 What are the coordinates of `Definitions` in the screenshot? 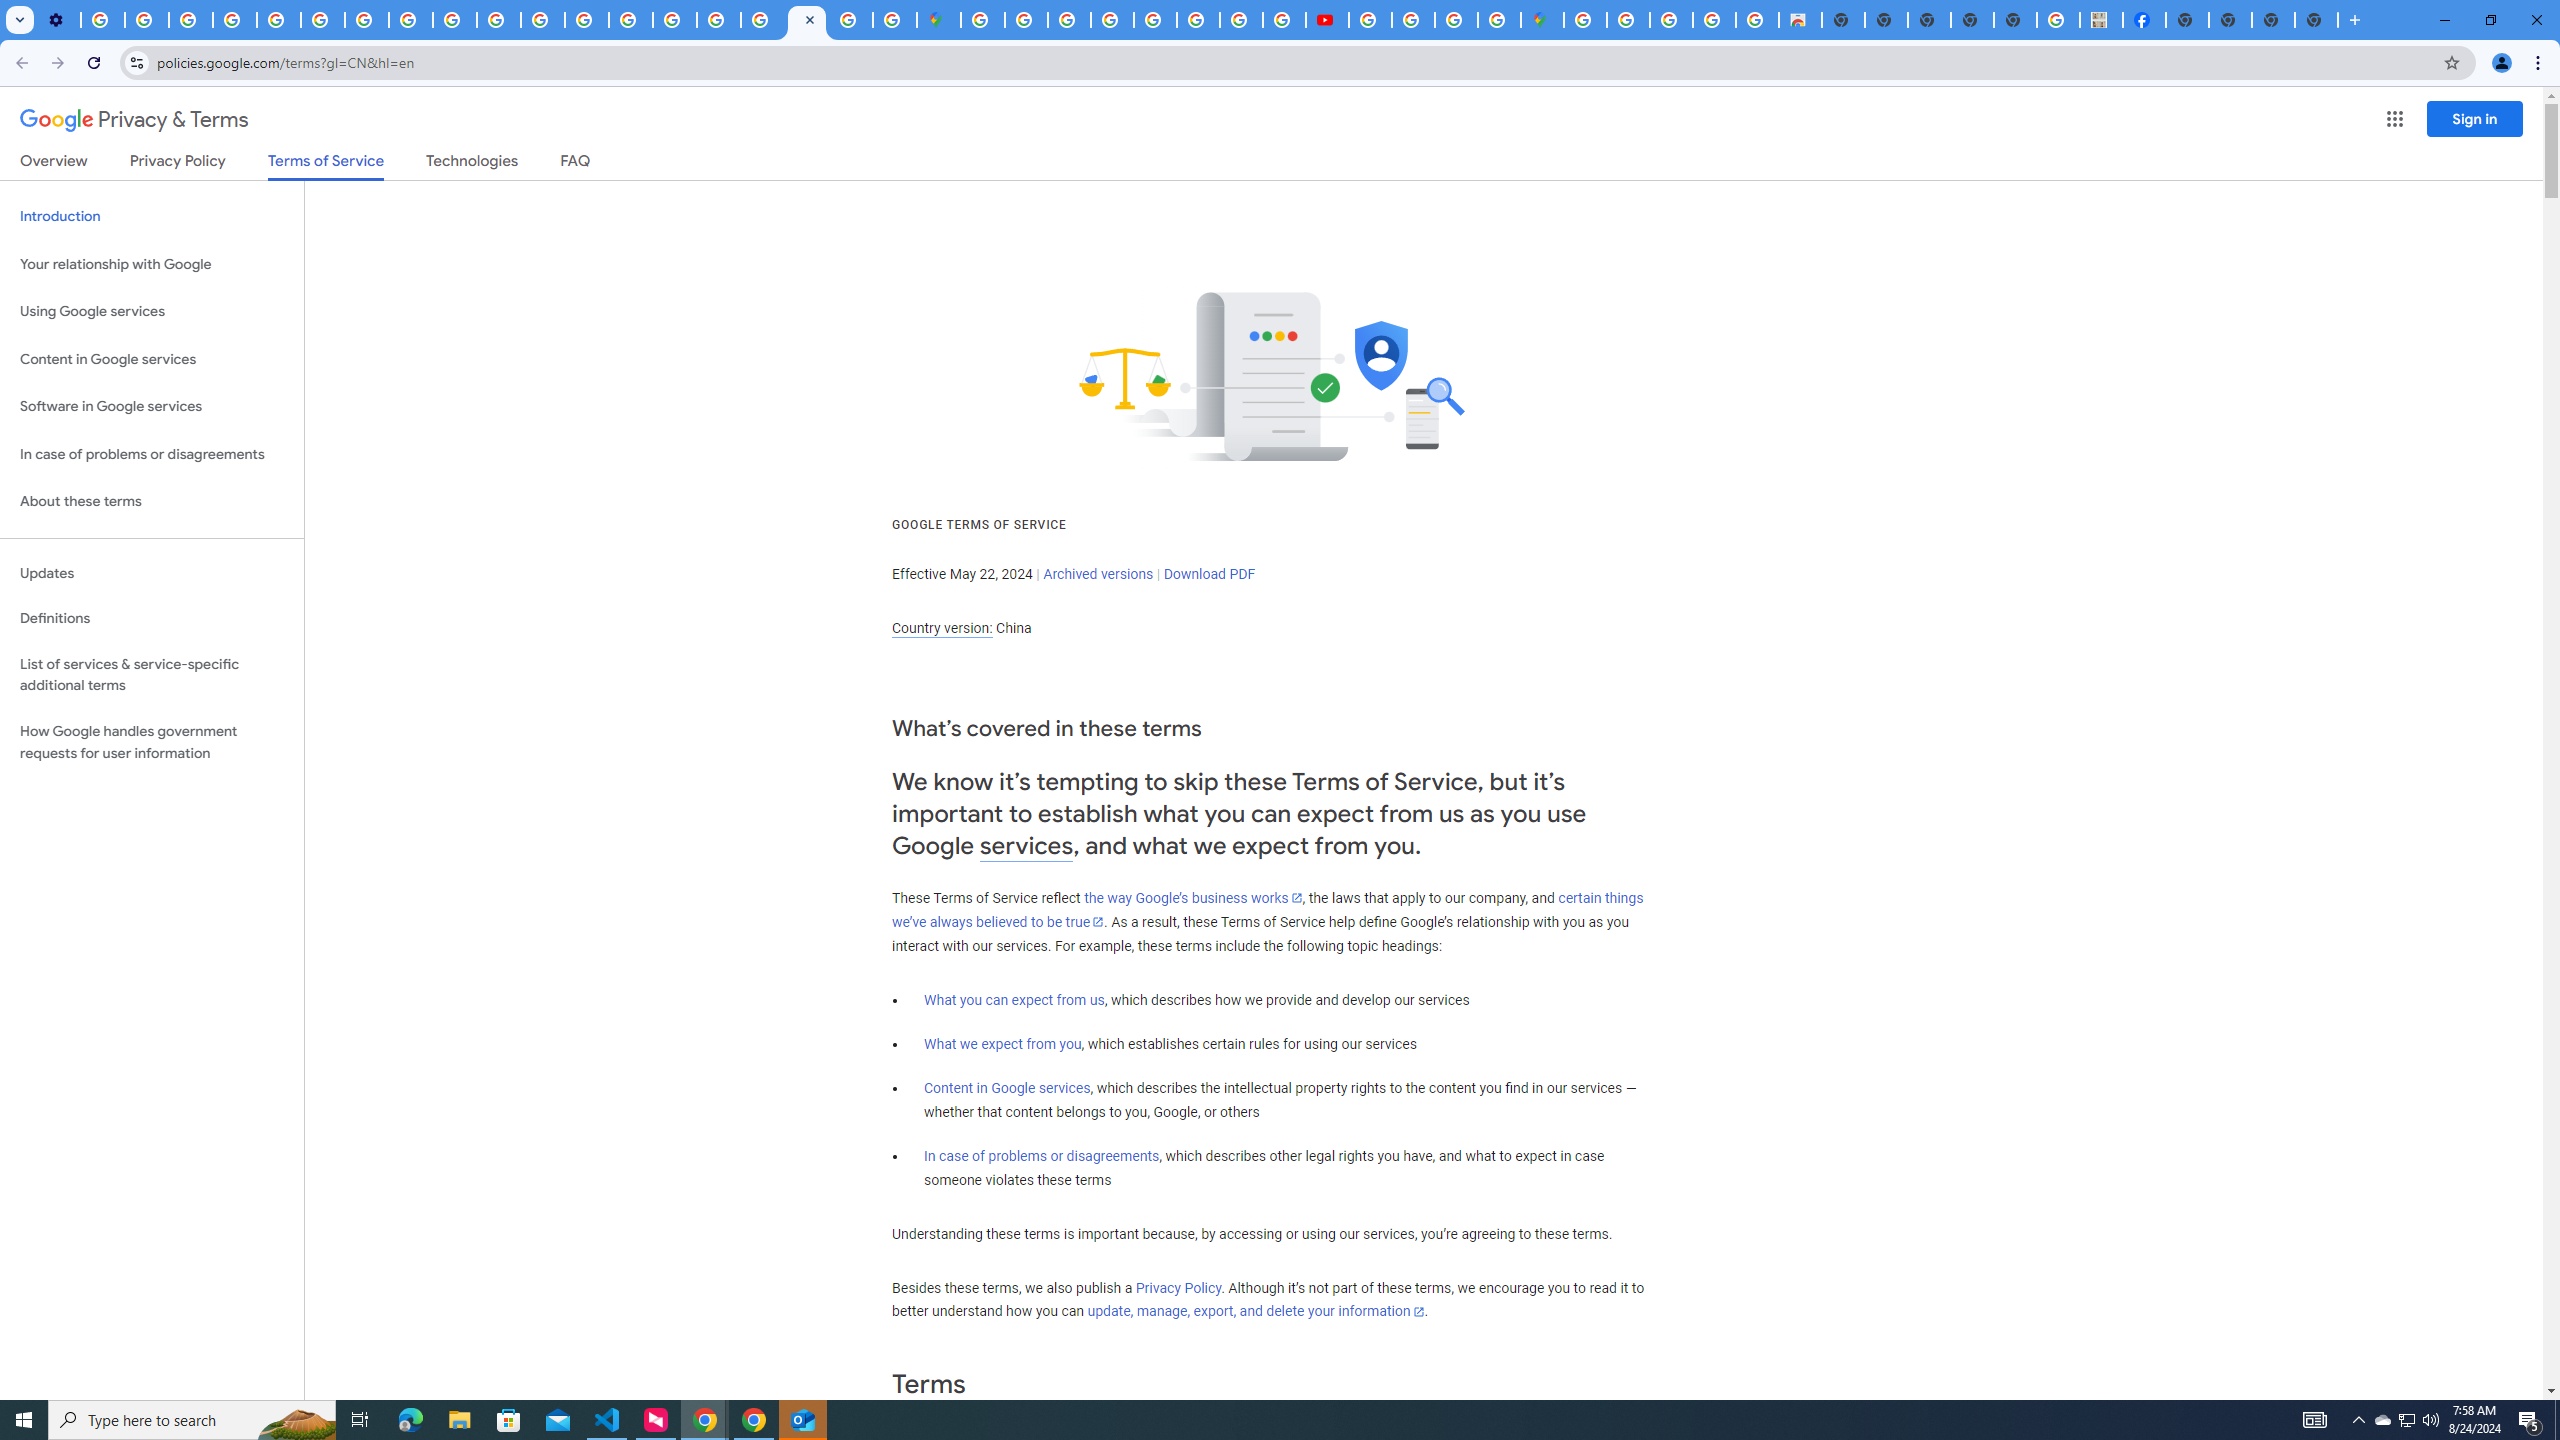 It's located at (152, 619).